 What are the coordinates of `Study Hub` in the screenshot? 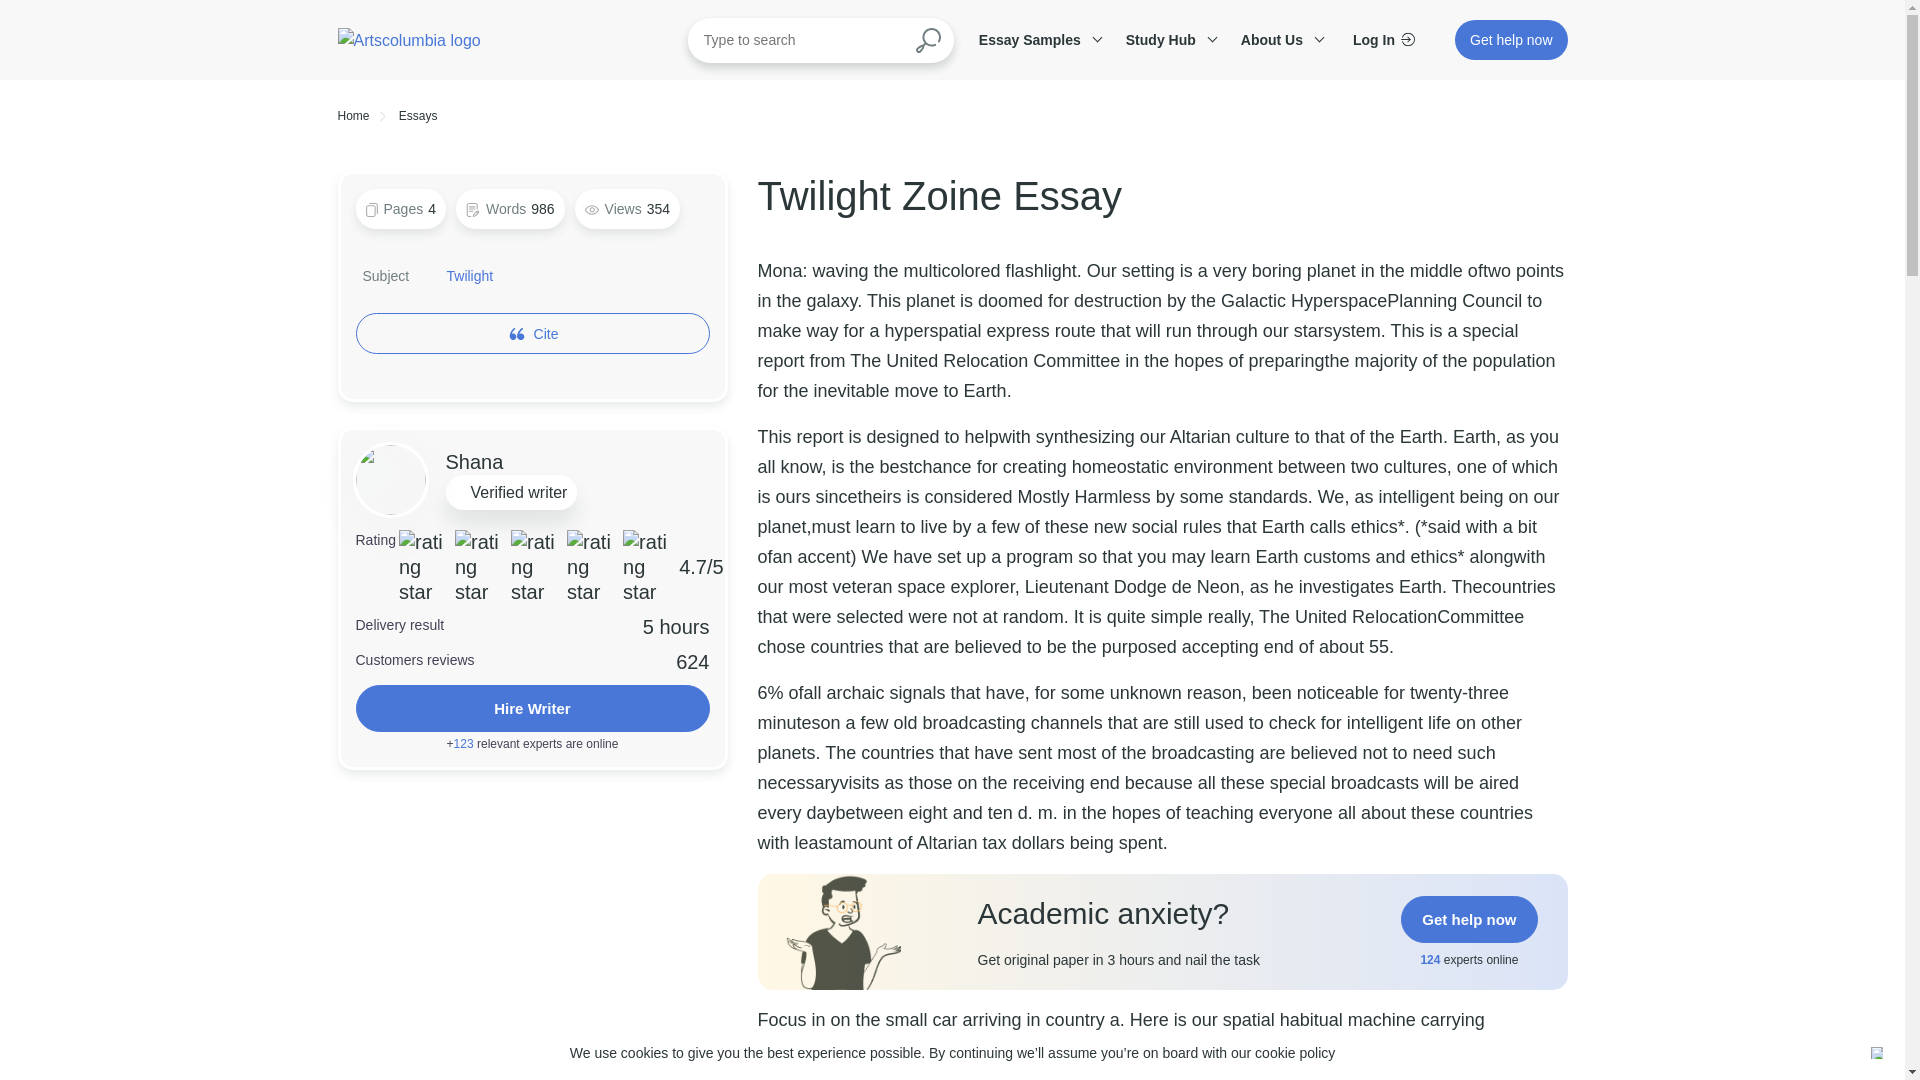 It's located at (1168, 40).